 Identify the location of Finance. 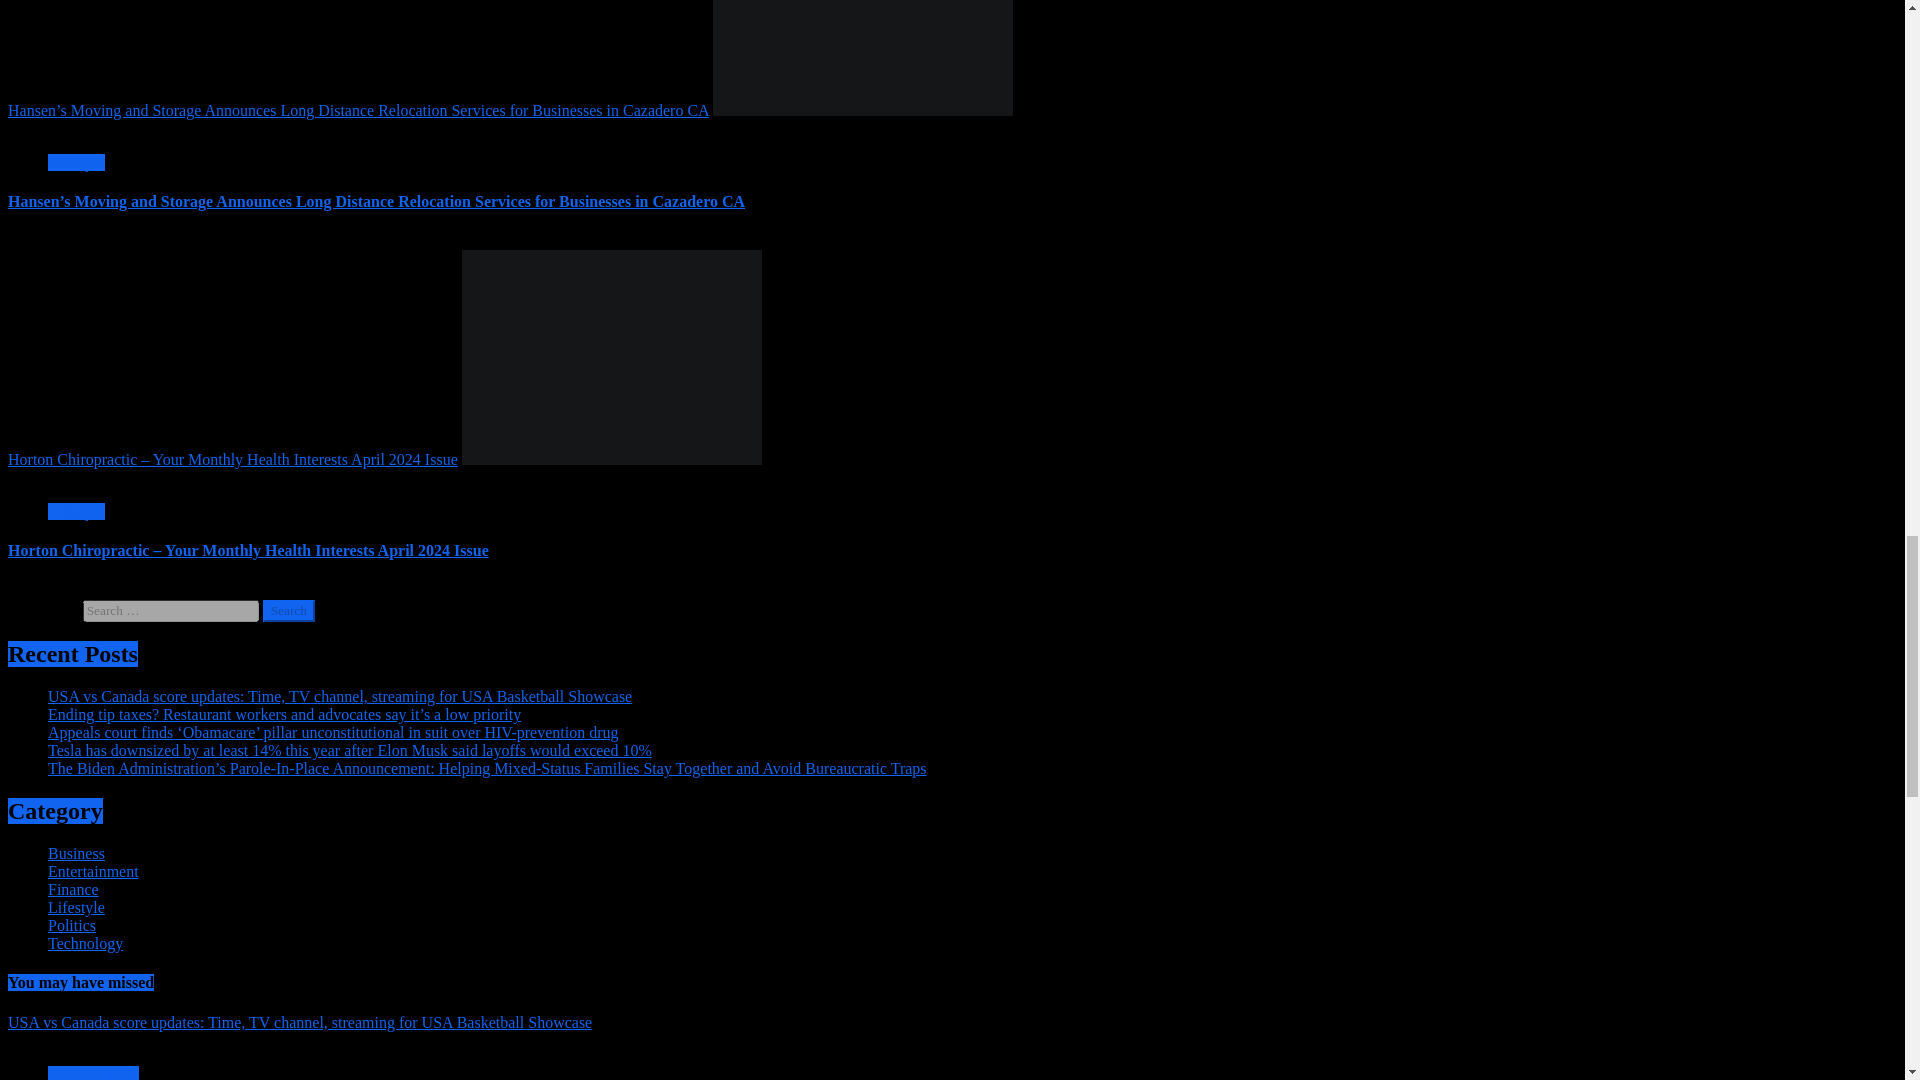
(74, 889).